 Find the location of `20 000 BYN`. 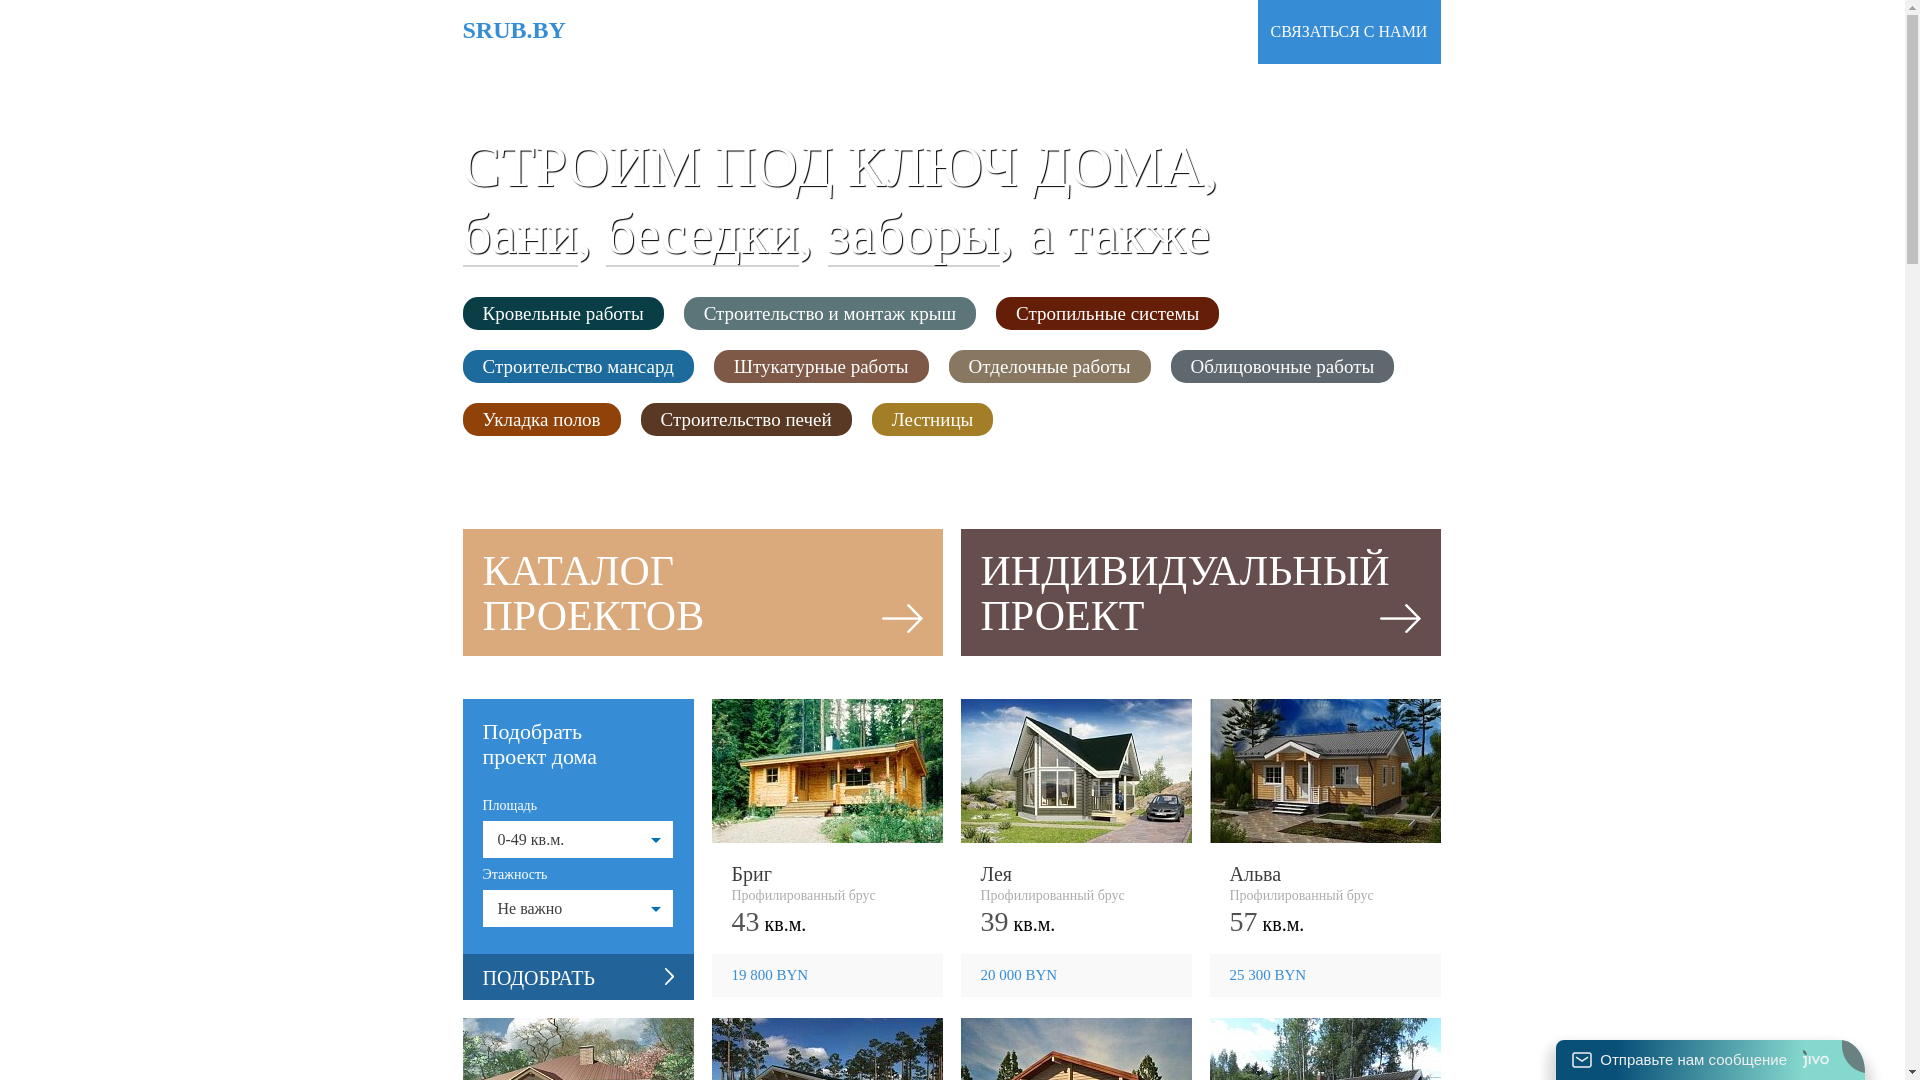

20 000 BYN is located at coordinates (1076, 976).